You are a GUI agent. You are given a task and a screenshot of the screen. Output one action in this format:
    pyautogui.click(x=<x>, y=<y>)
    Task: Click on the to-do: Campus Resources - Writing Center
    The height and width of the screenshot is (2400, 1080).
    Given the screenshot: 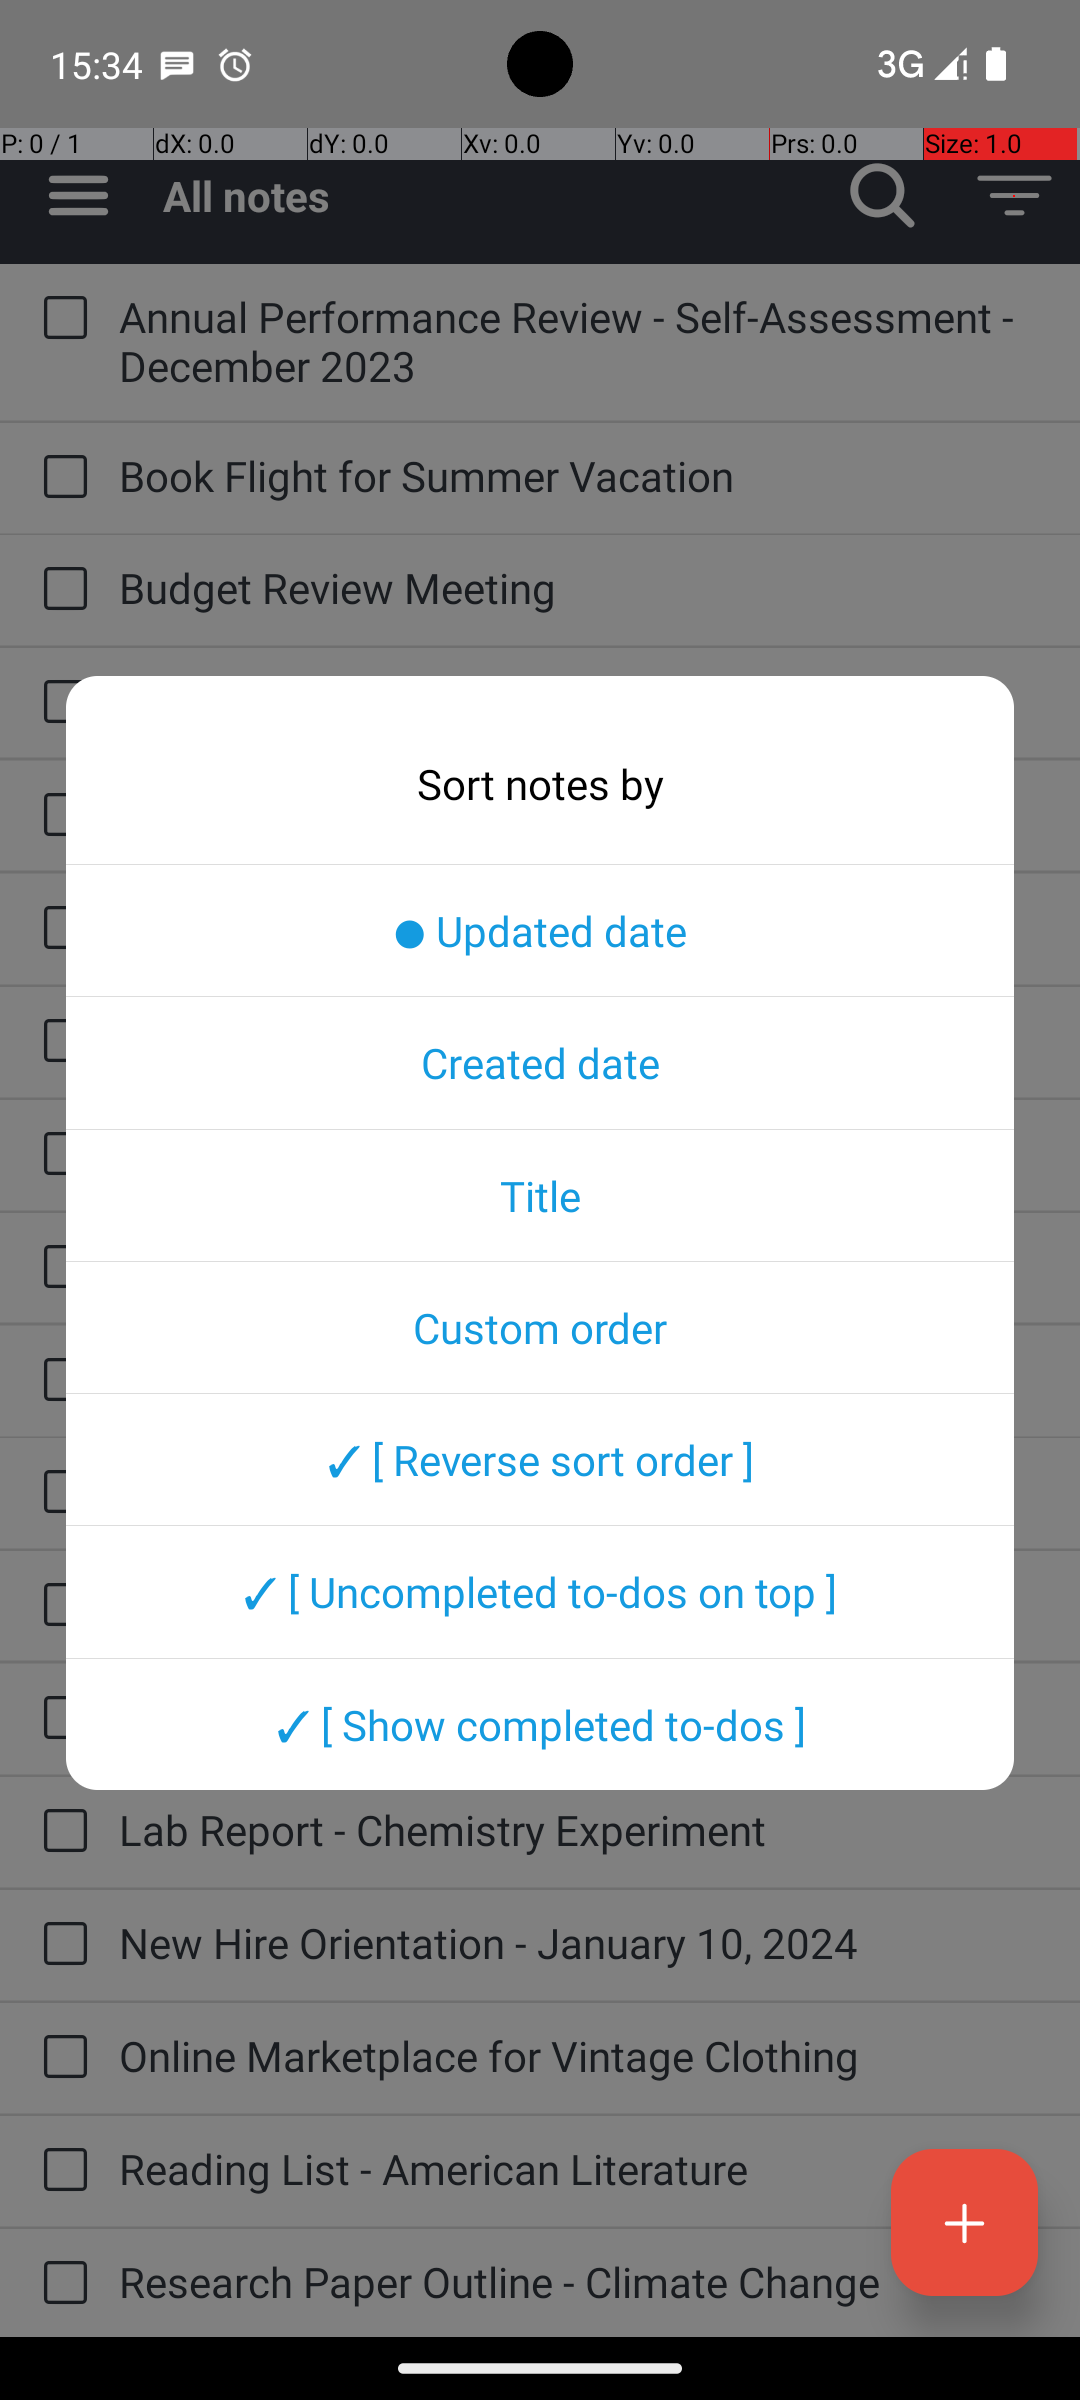 What is the action you would take?
    pyautogui.click(x=60, y=703)
    